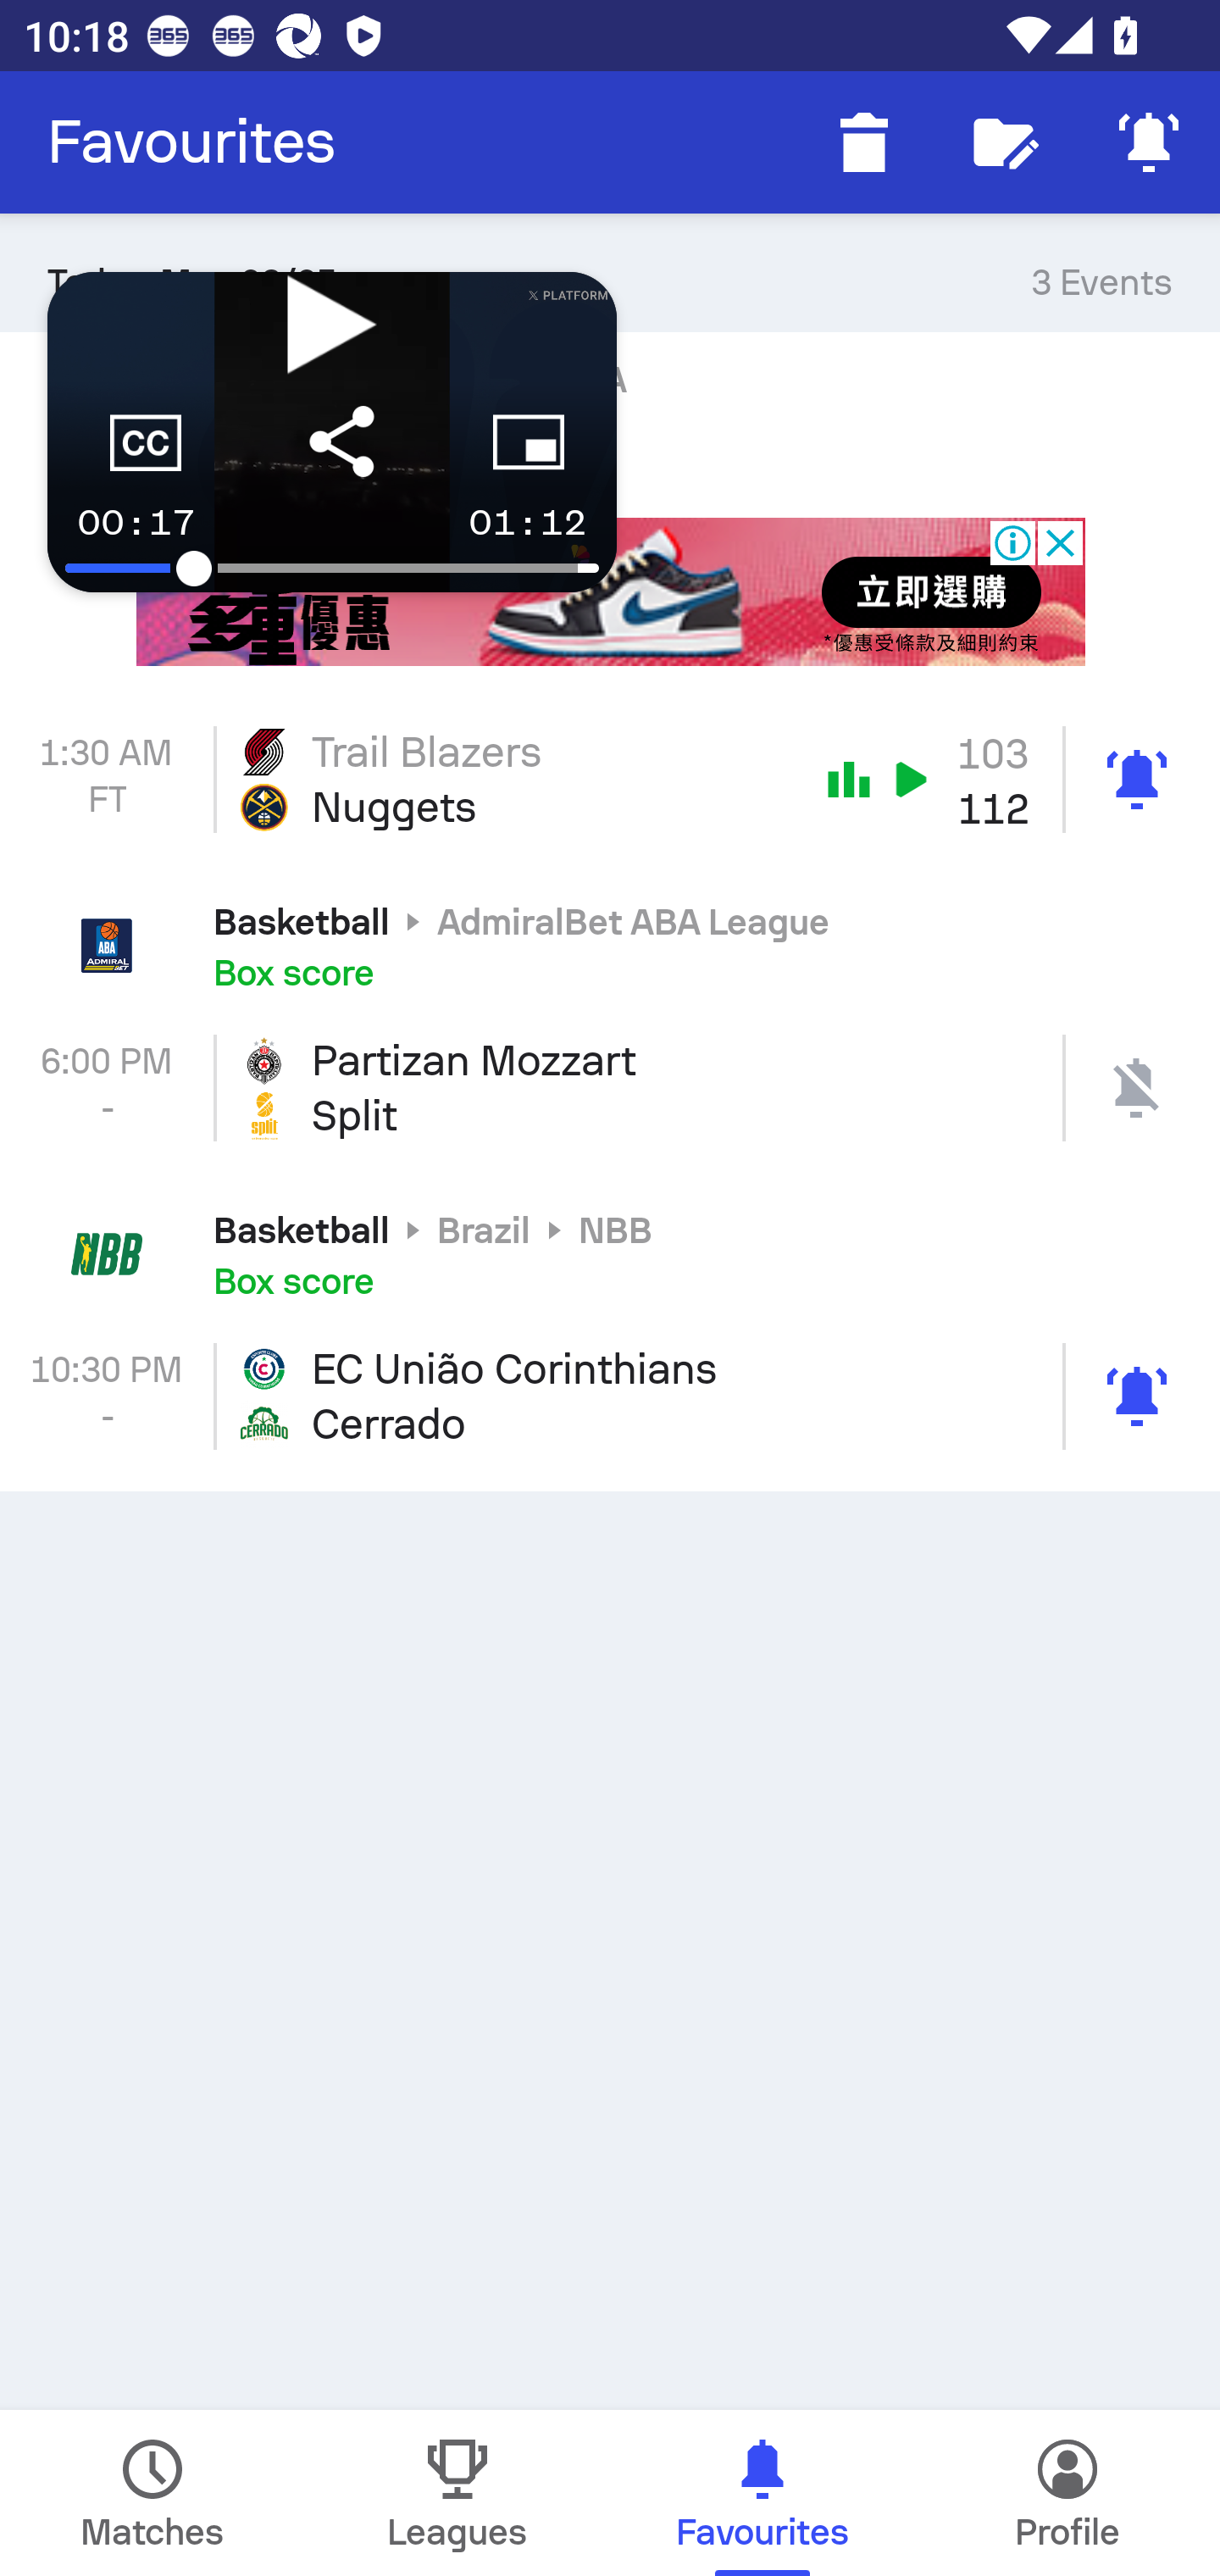 The width and height of the screenshot is (1220, 2576). I want to click on Basketball Brazil NBB Box score, so click(610, 1252).